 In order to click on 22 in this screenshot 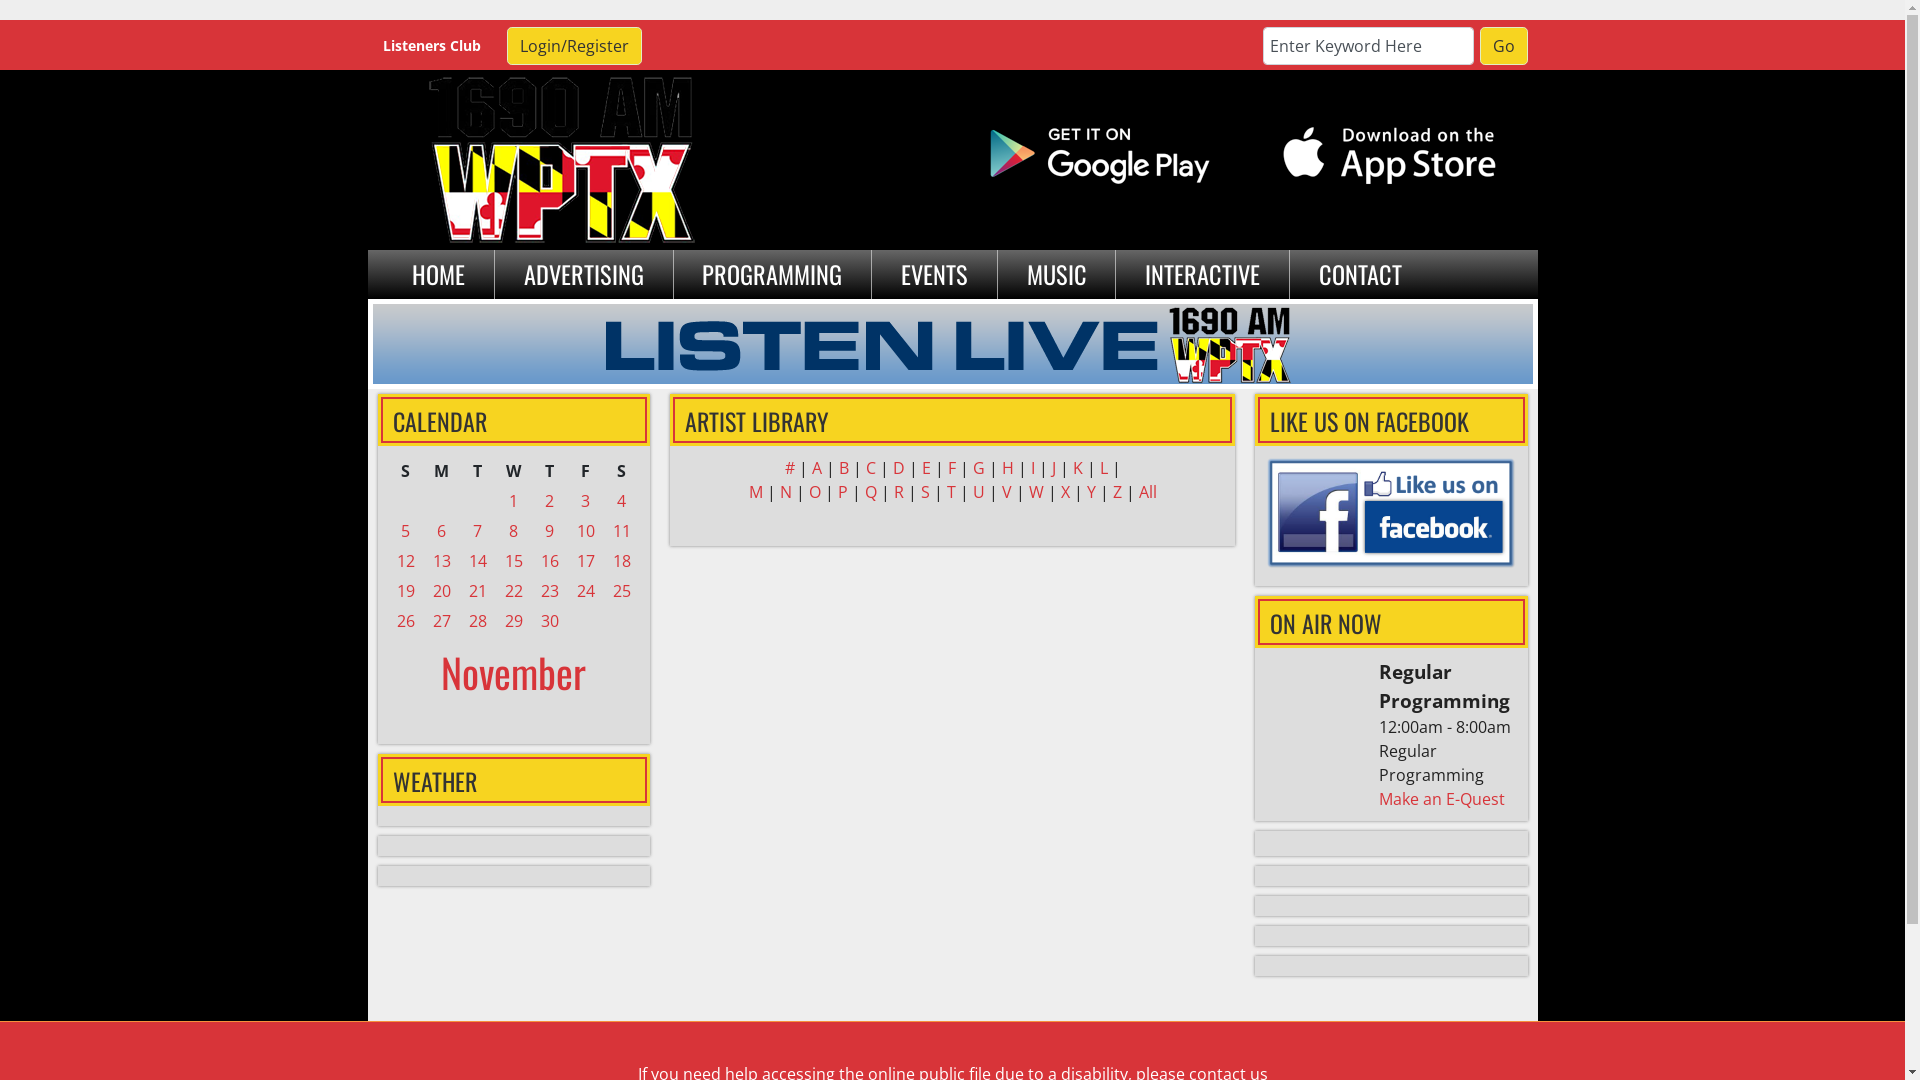, I will do `click(514, 591)`.